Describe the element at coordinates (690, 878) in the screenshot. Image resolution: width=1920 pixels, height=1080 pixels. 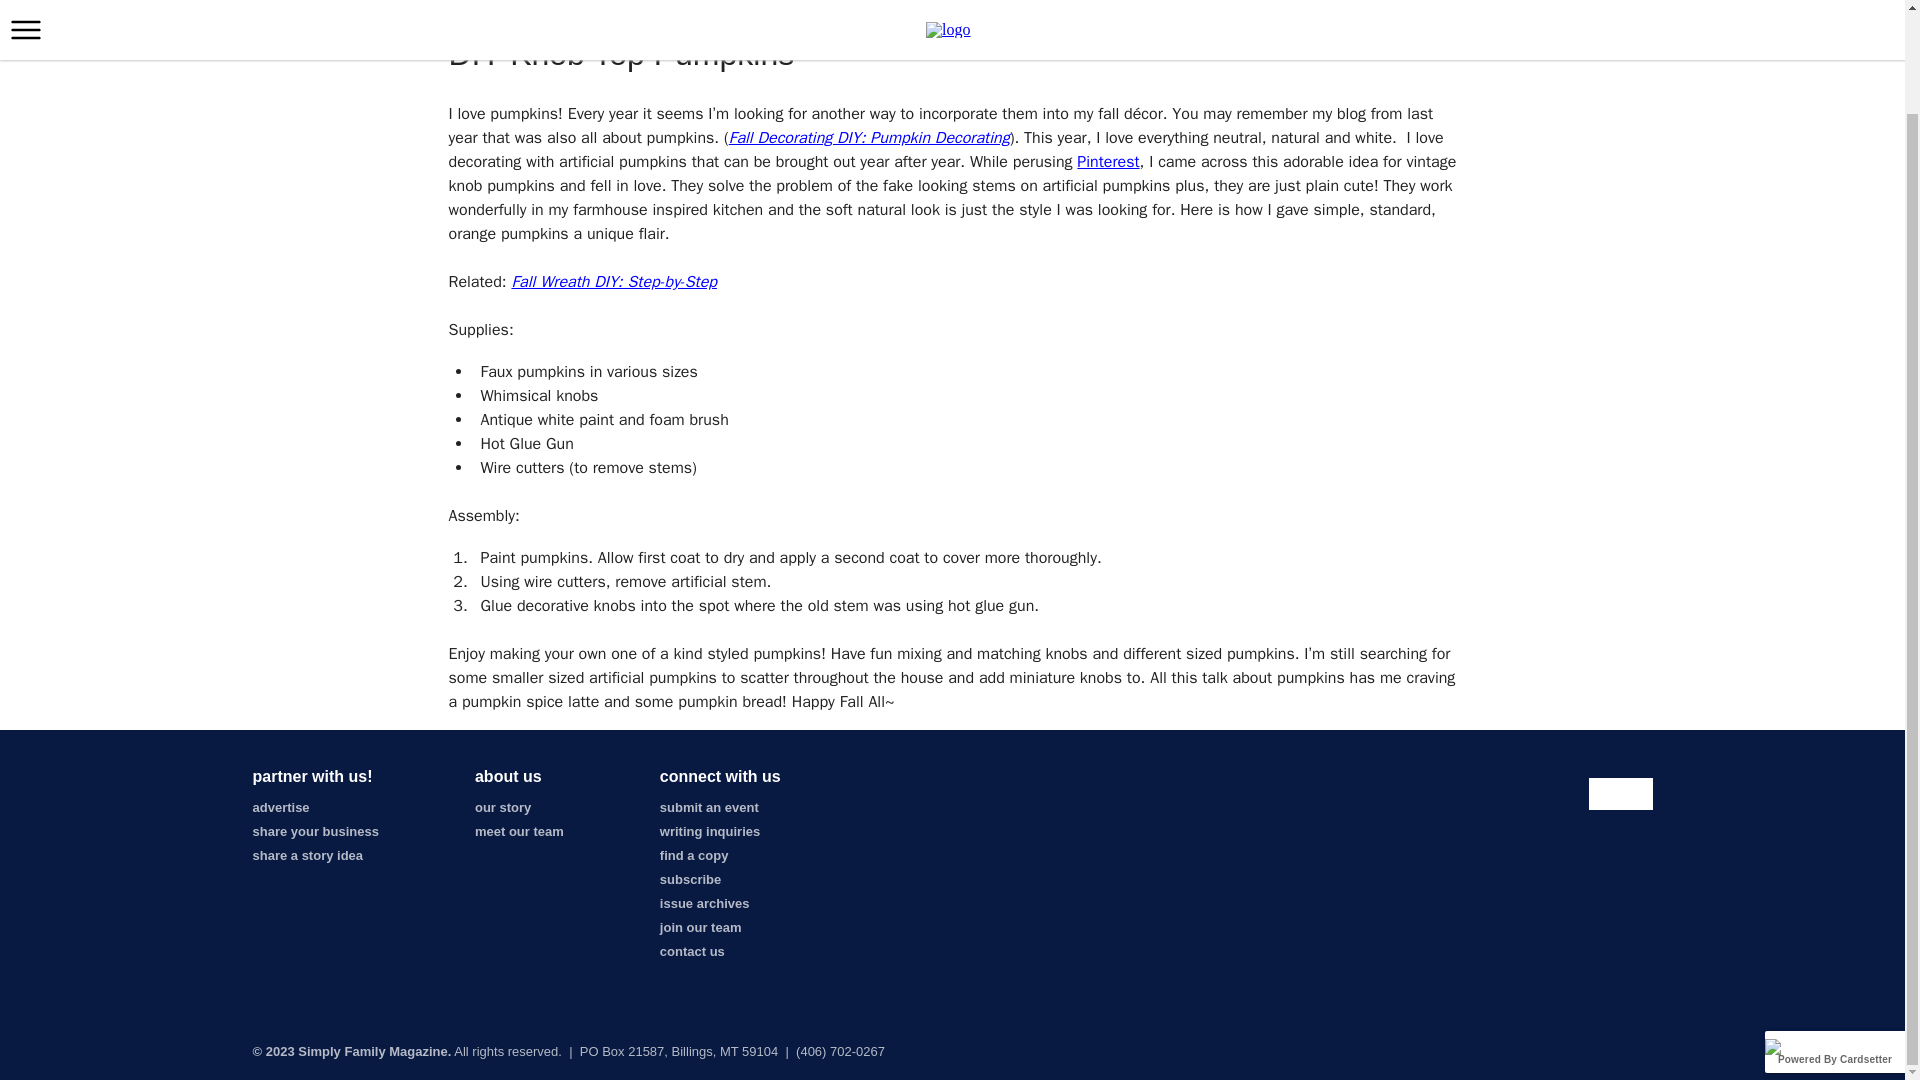
I see `subscribe` at that location.